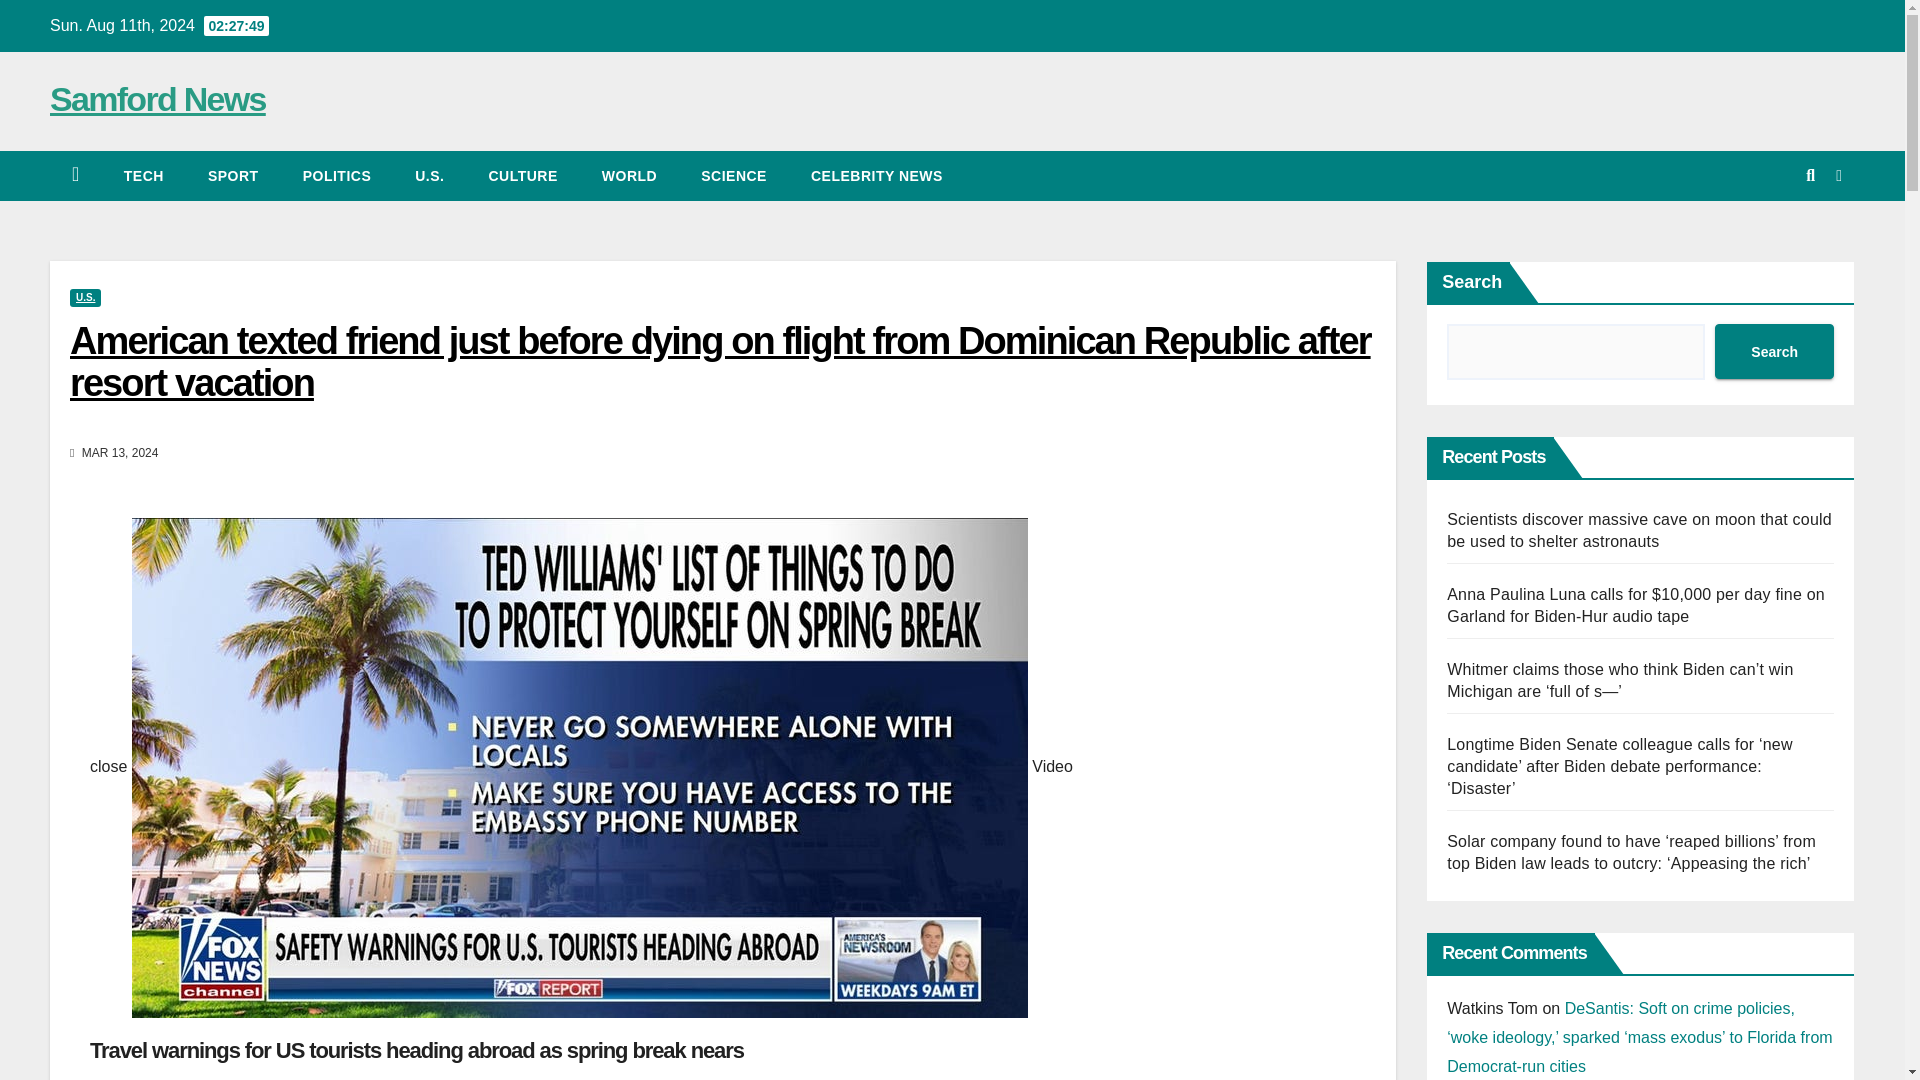  What do you see at coordinates (877, 176) in the screenshot?
I see `CELEBRITY NEWS` at bounding box center [877, 176].